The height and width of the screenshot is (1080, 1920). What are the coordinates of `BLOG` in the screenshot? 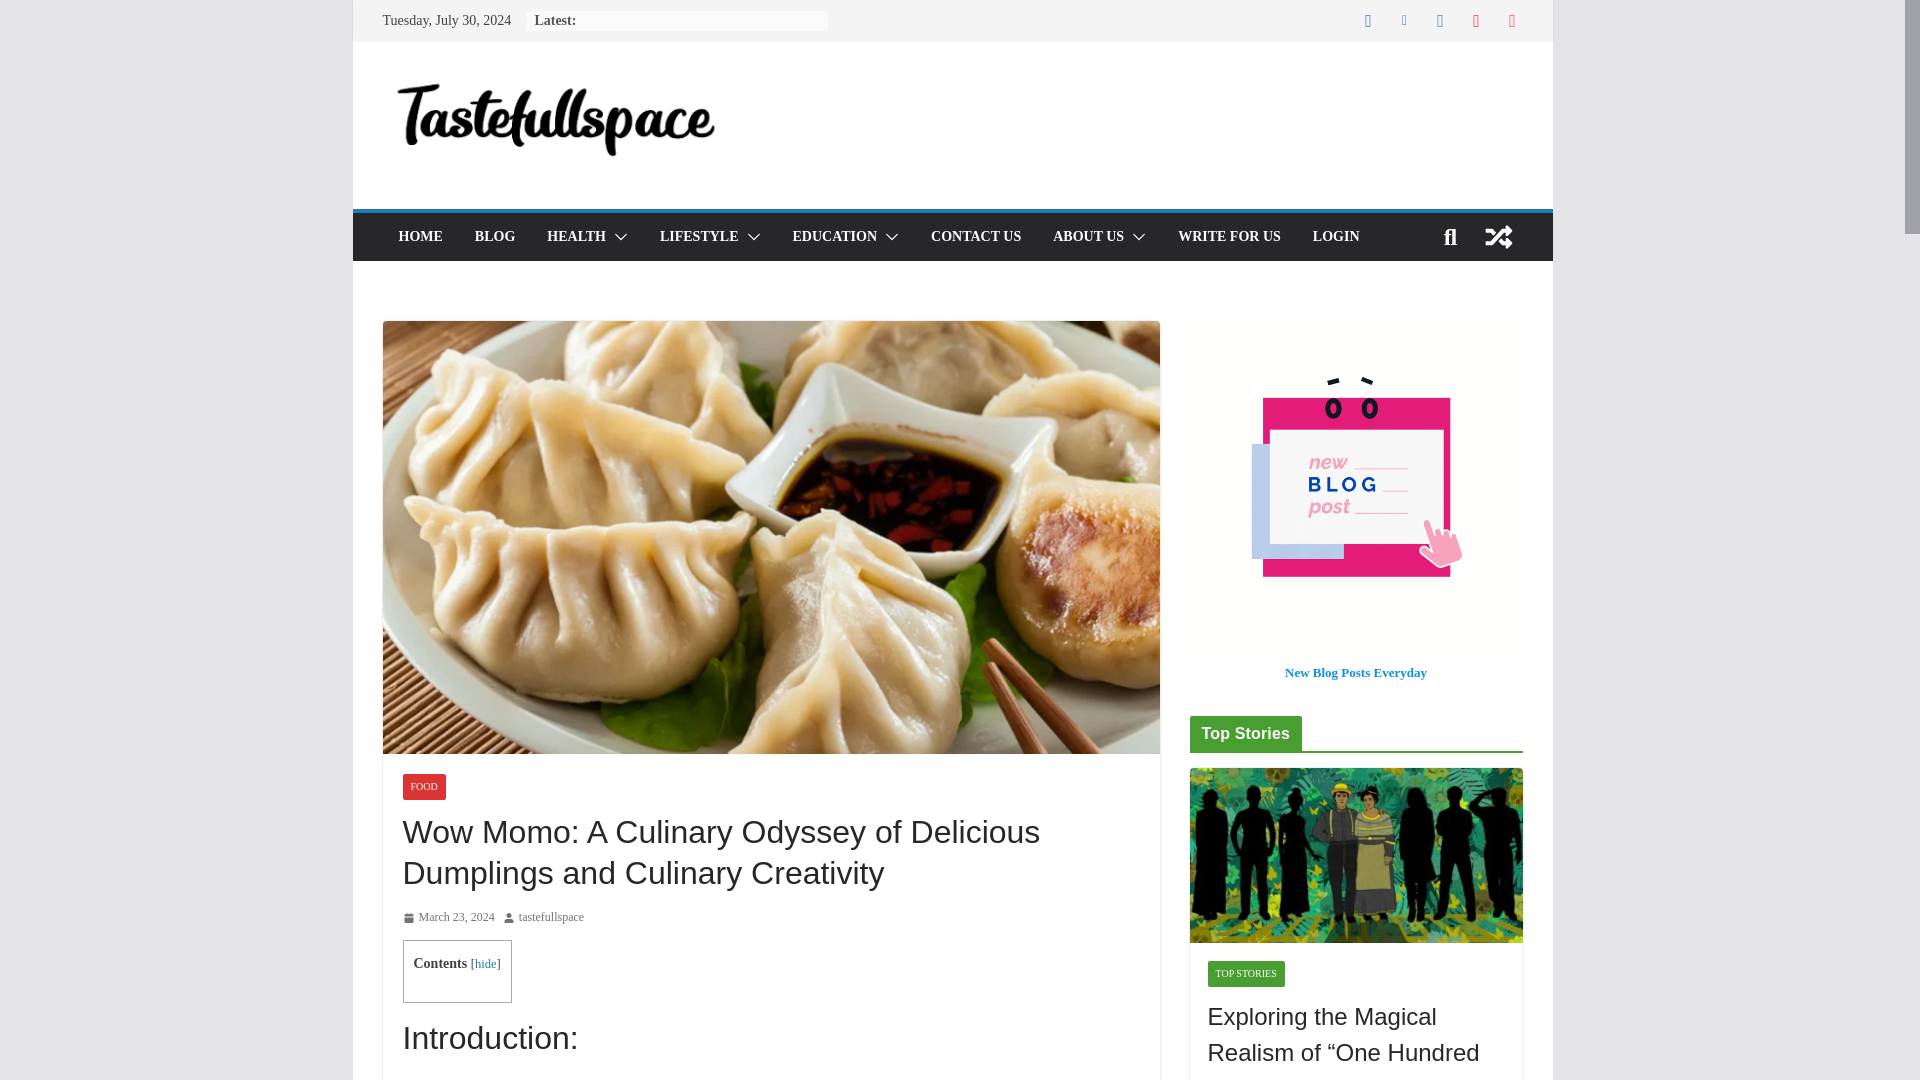 It's located at (494, 236).